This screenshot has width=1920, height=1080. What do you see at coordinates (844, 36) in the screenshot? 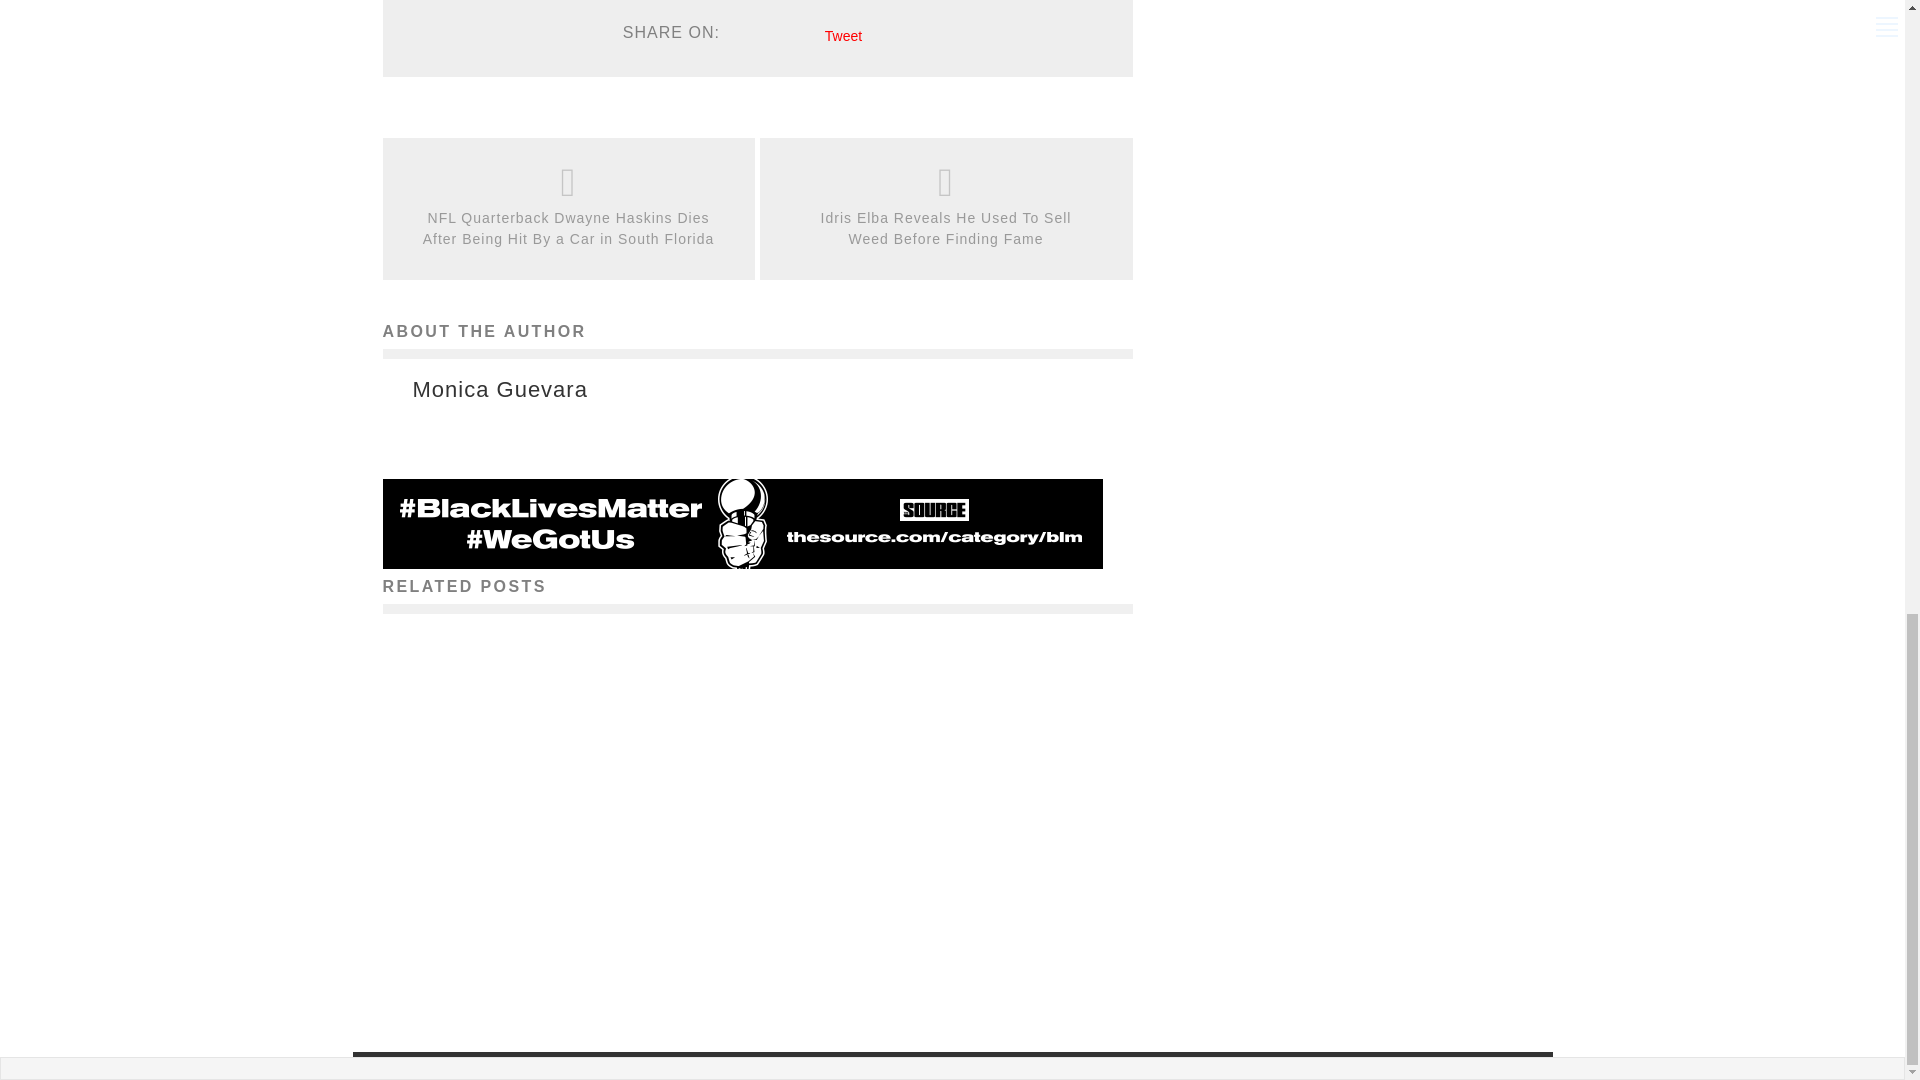
I see `Tweet` at bounding box center [844, 36].